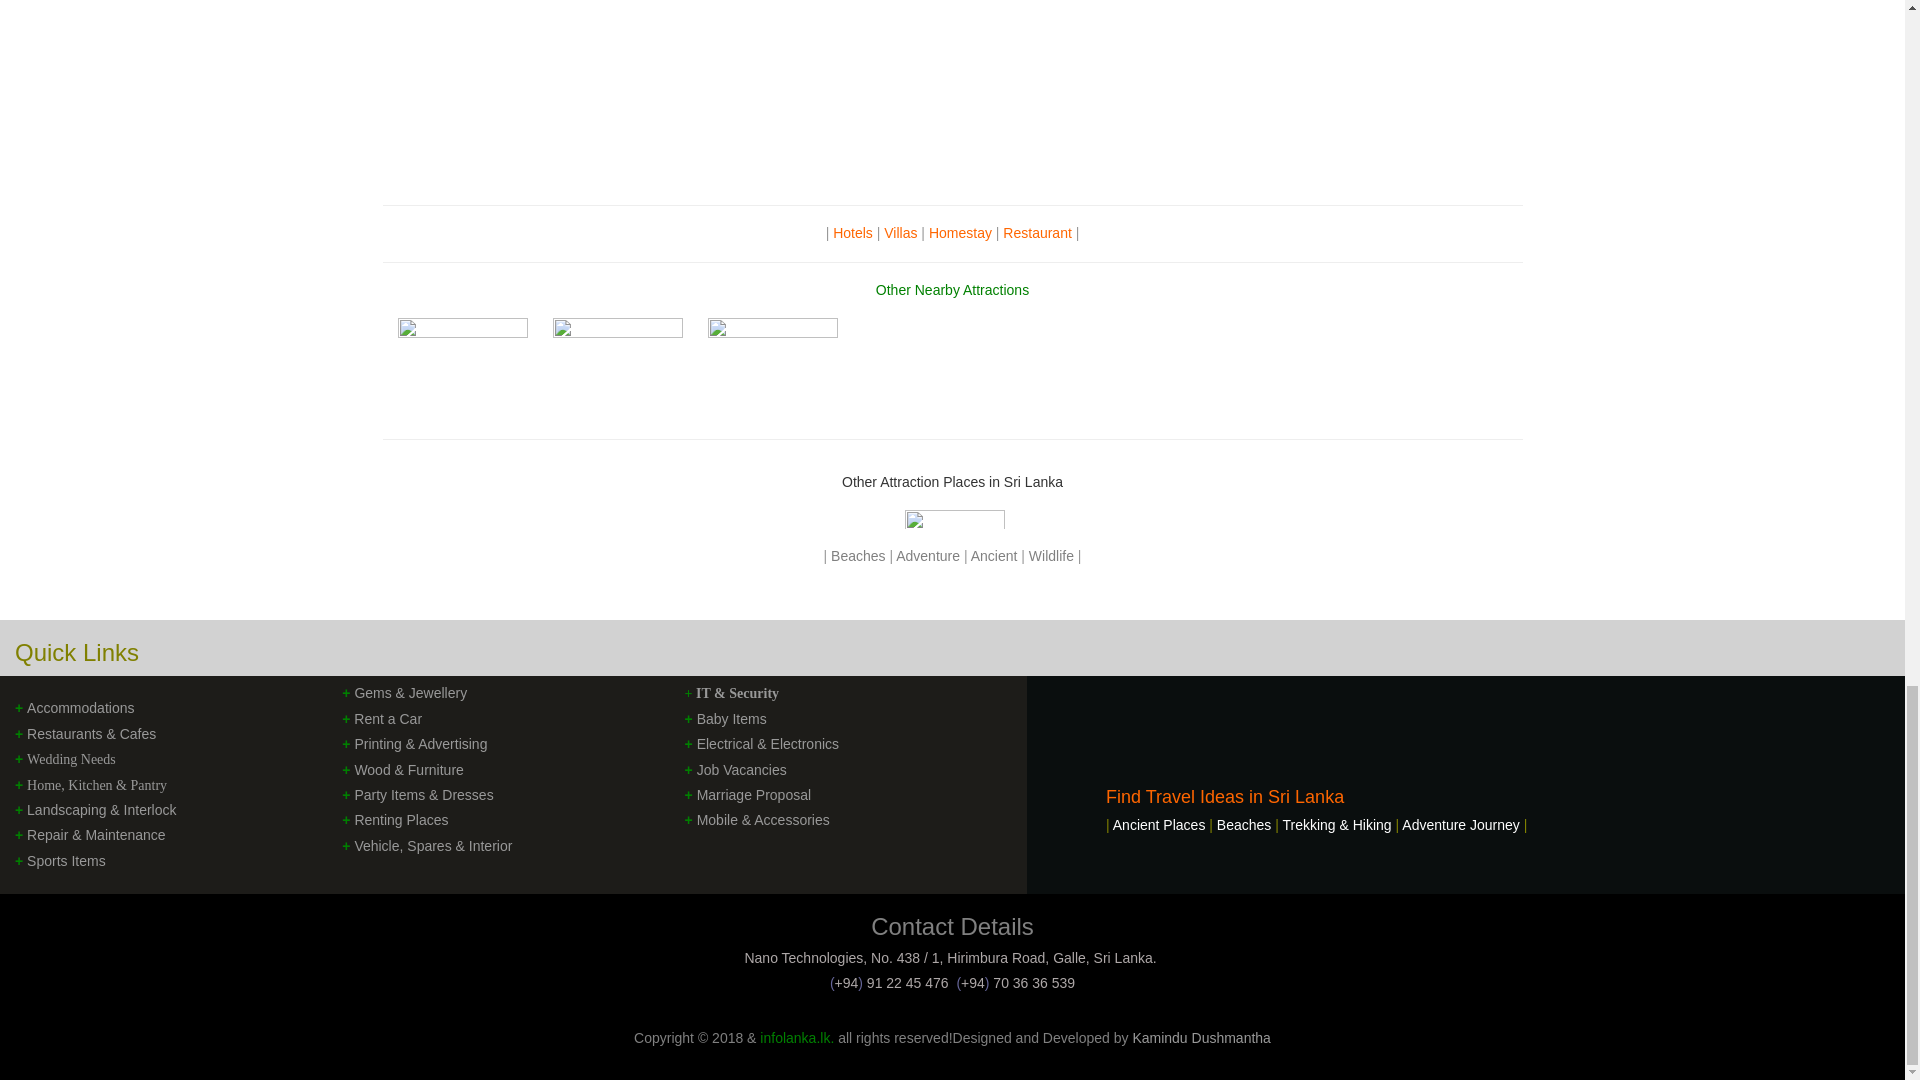 The height and width of the screenshot is (1080, 1920). Describe the element at coordinates (80, 708) in the screenshot. I see `Accommodations` at that location.